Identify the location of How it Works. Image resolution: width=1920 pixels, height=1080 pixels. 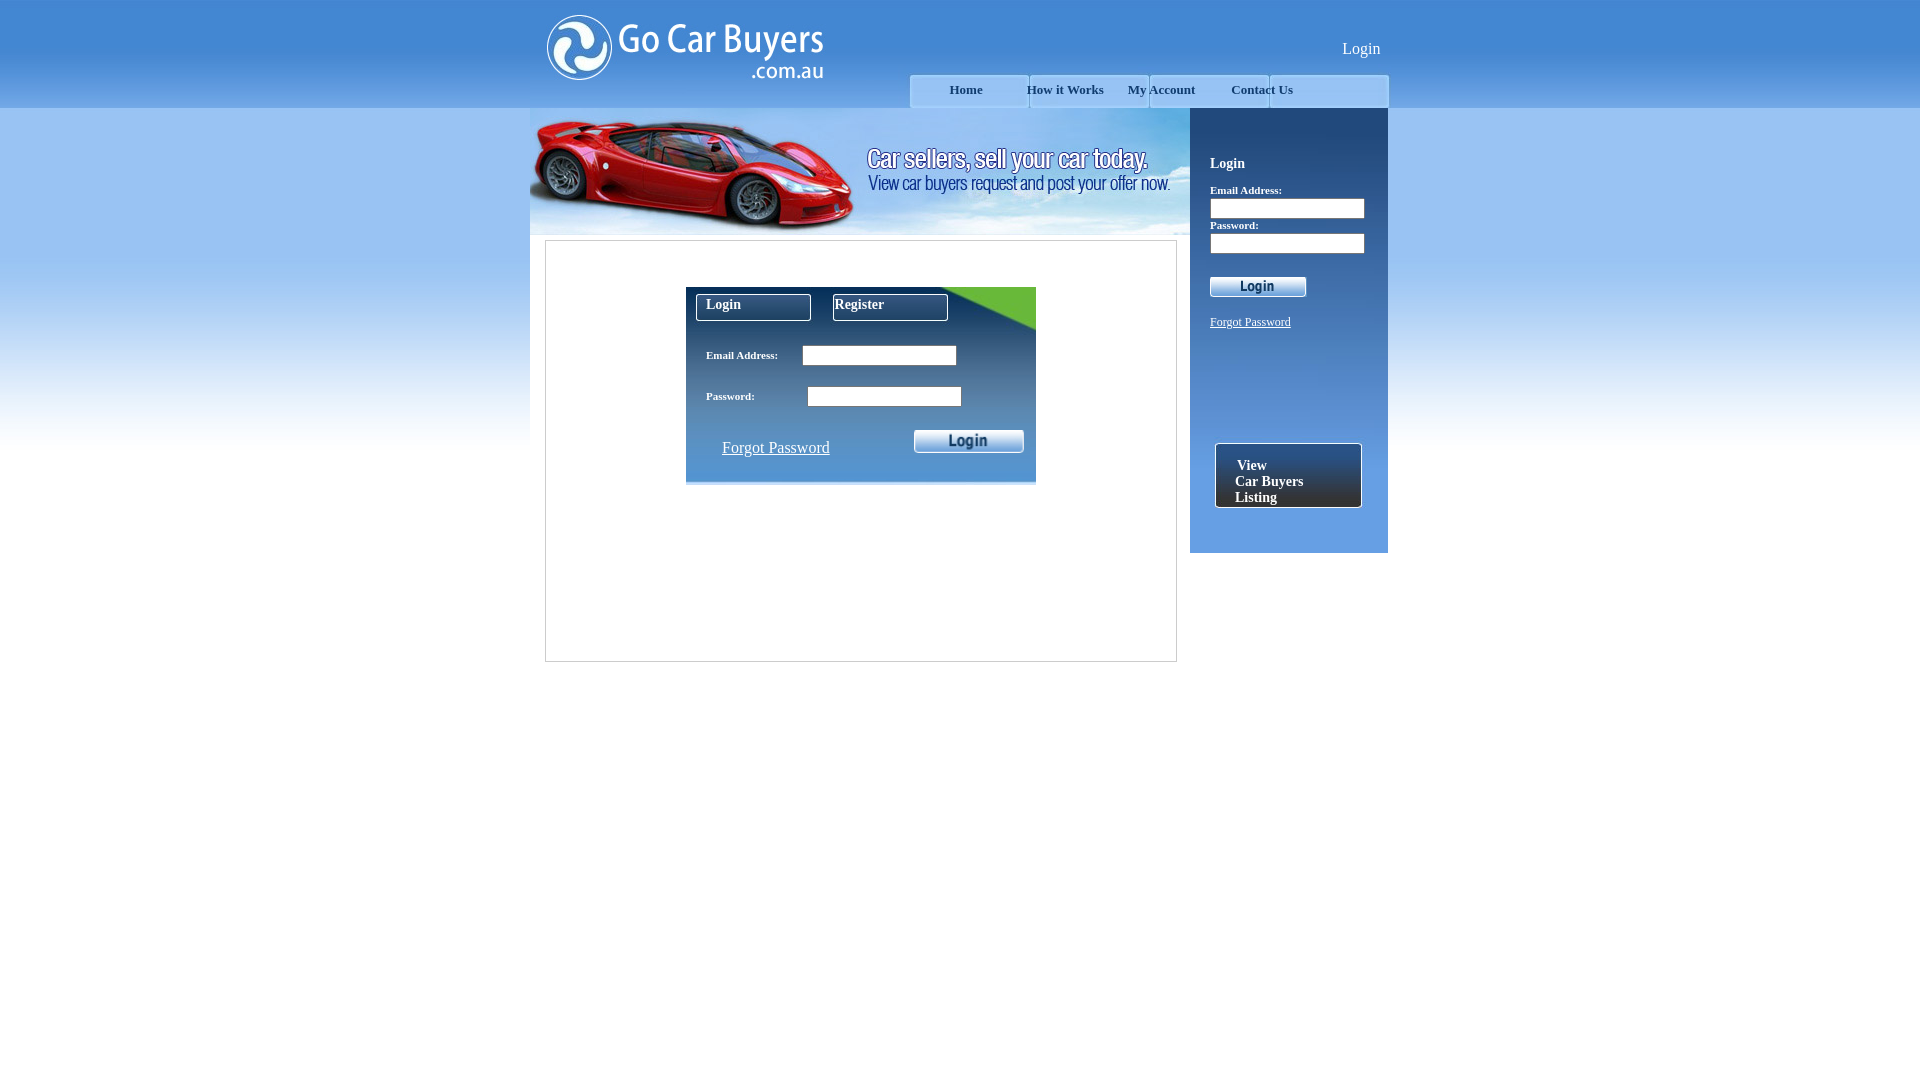
(1066, 90).